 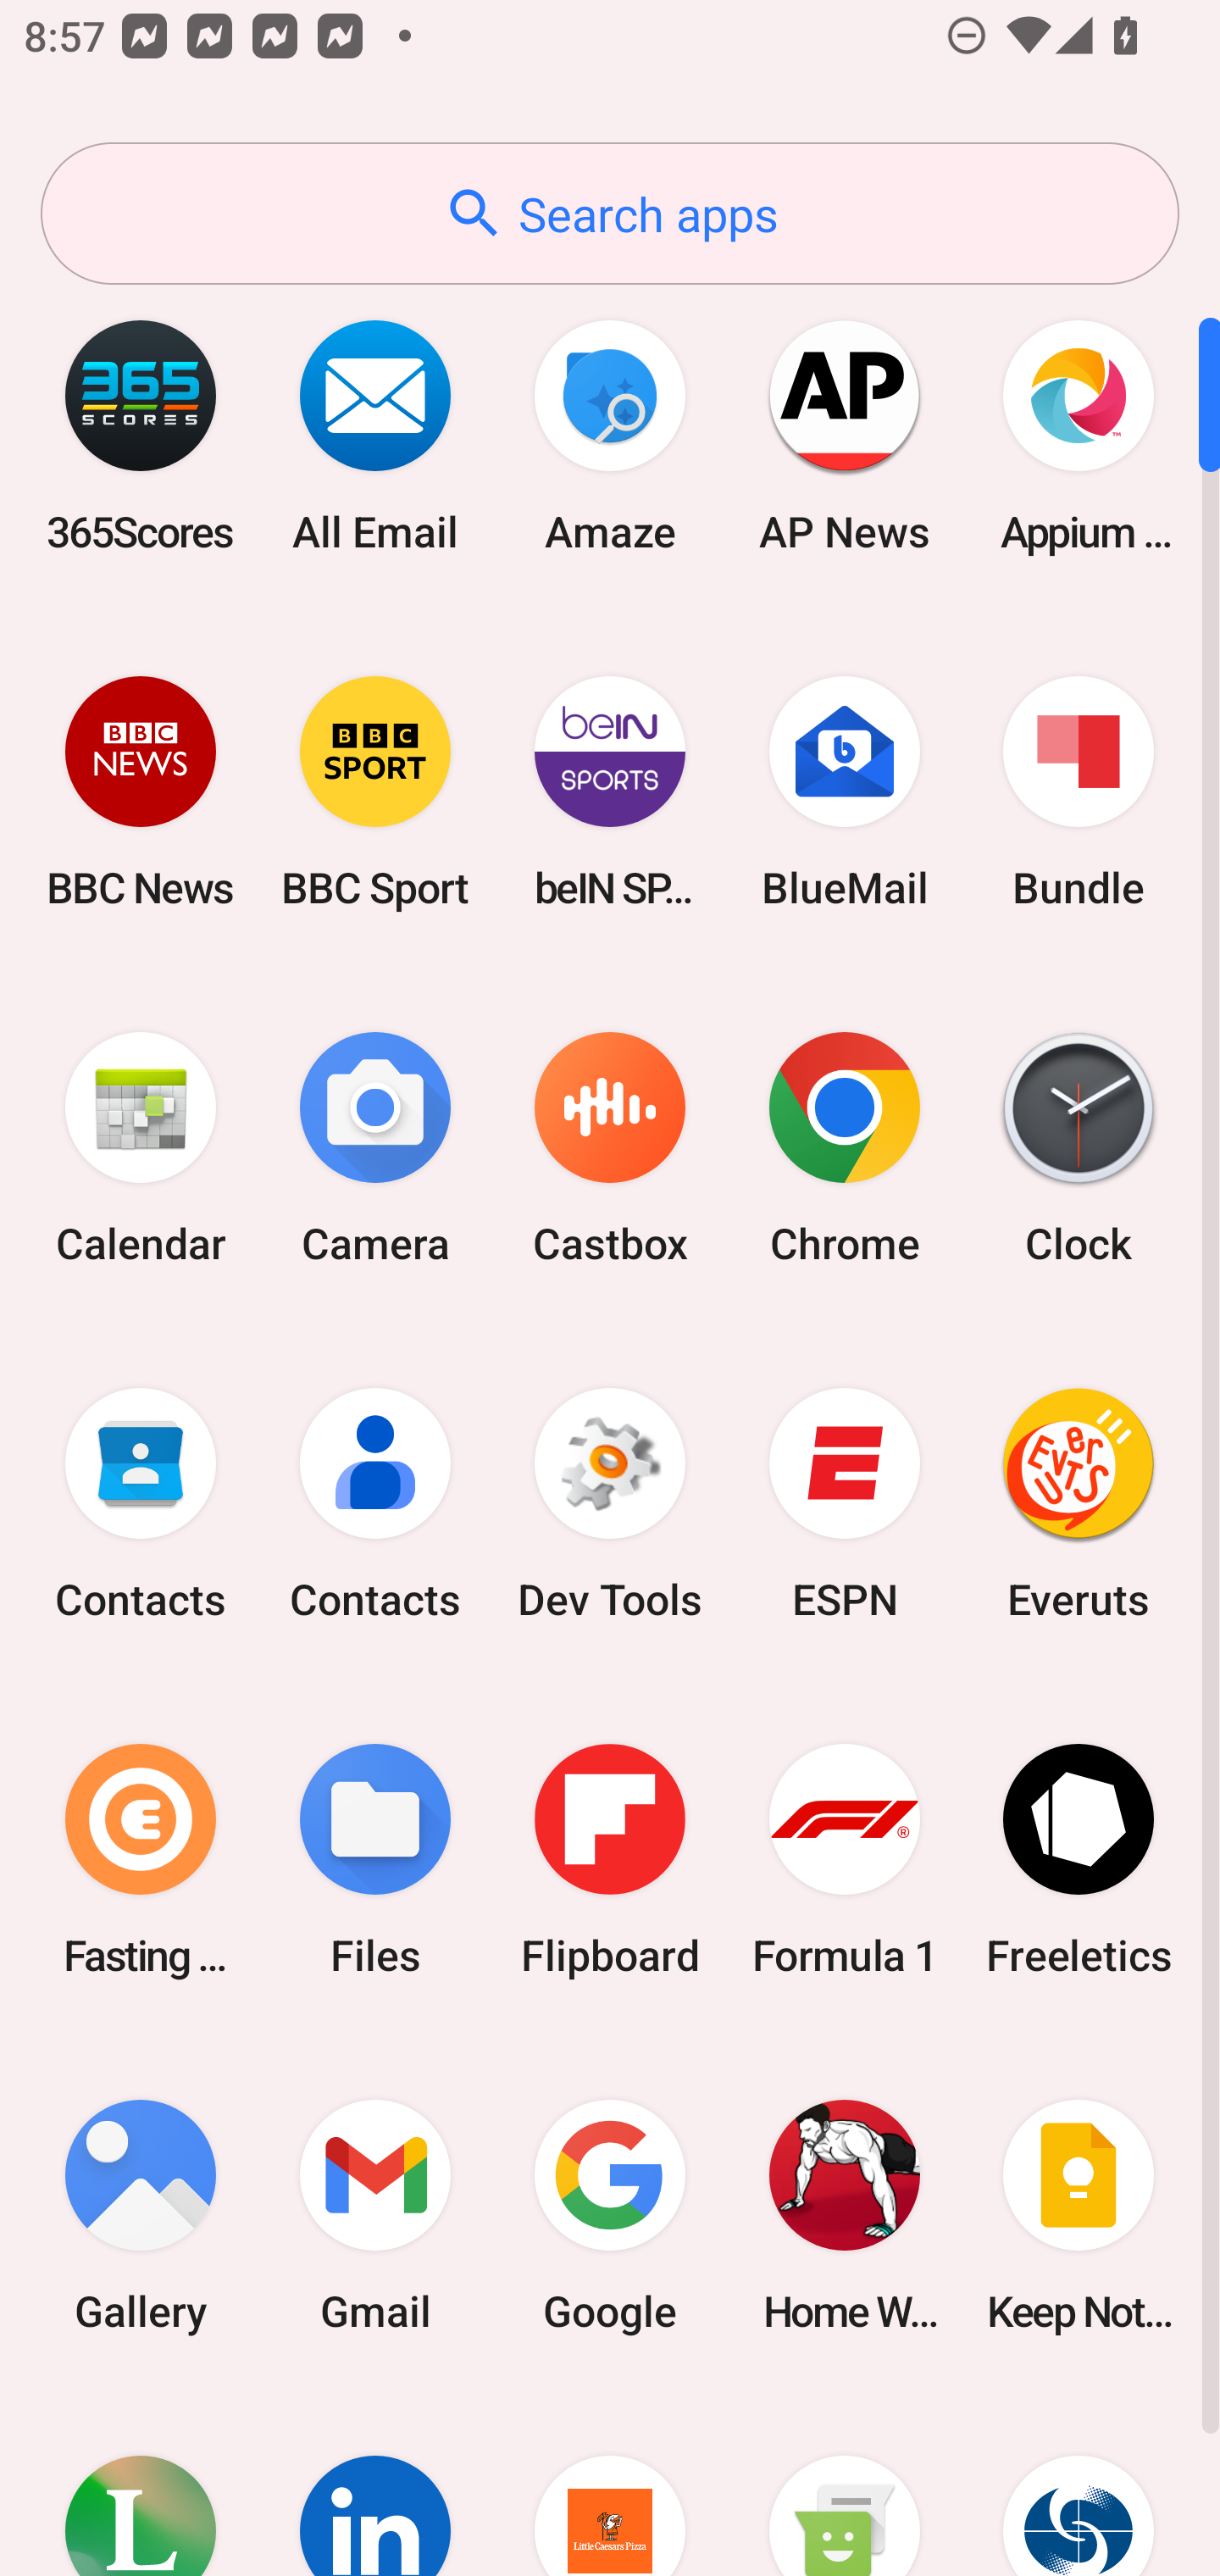 What do you see at coordinates (375, 791) in the screenshot?
I see `BBC Sport` at bounding box center [375, 791].